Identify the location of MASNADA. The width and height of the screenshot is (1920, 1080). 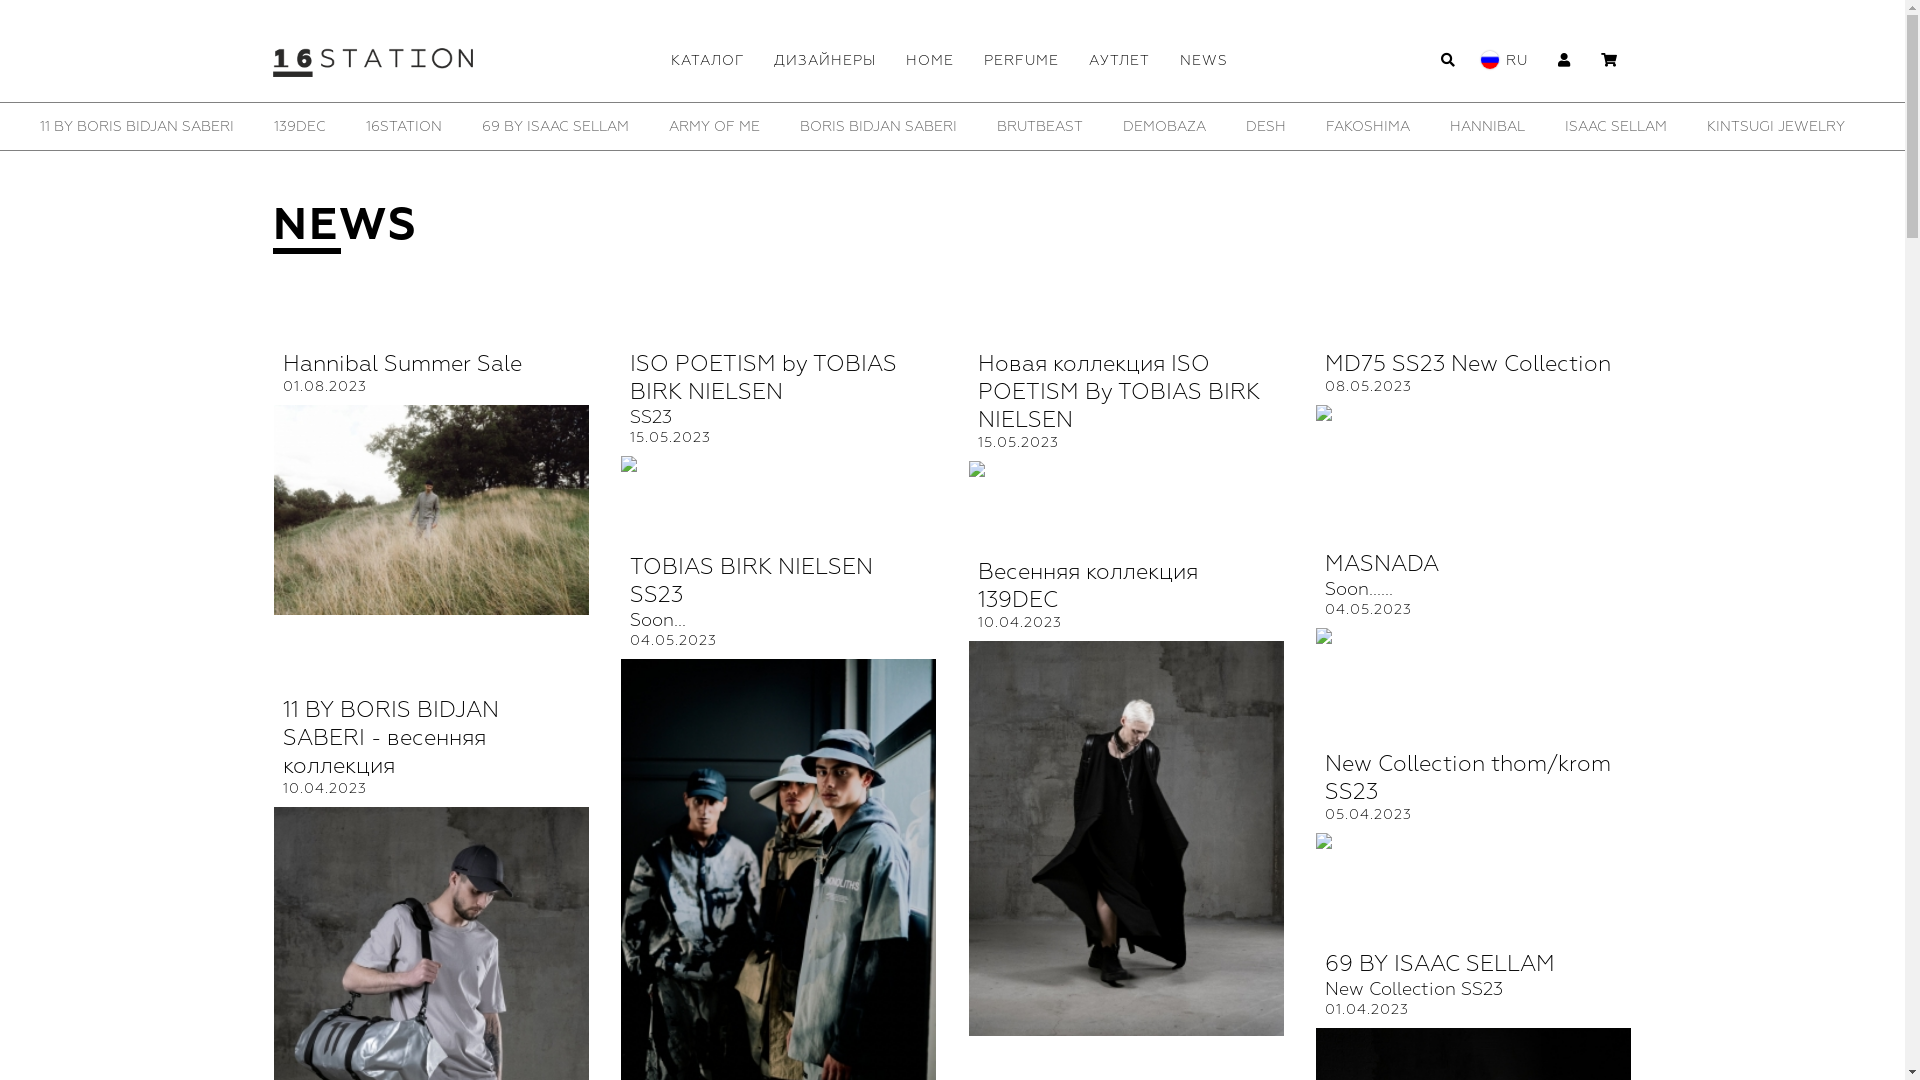
(637, 126).